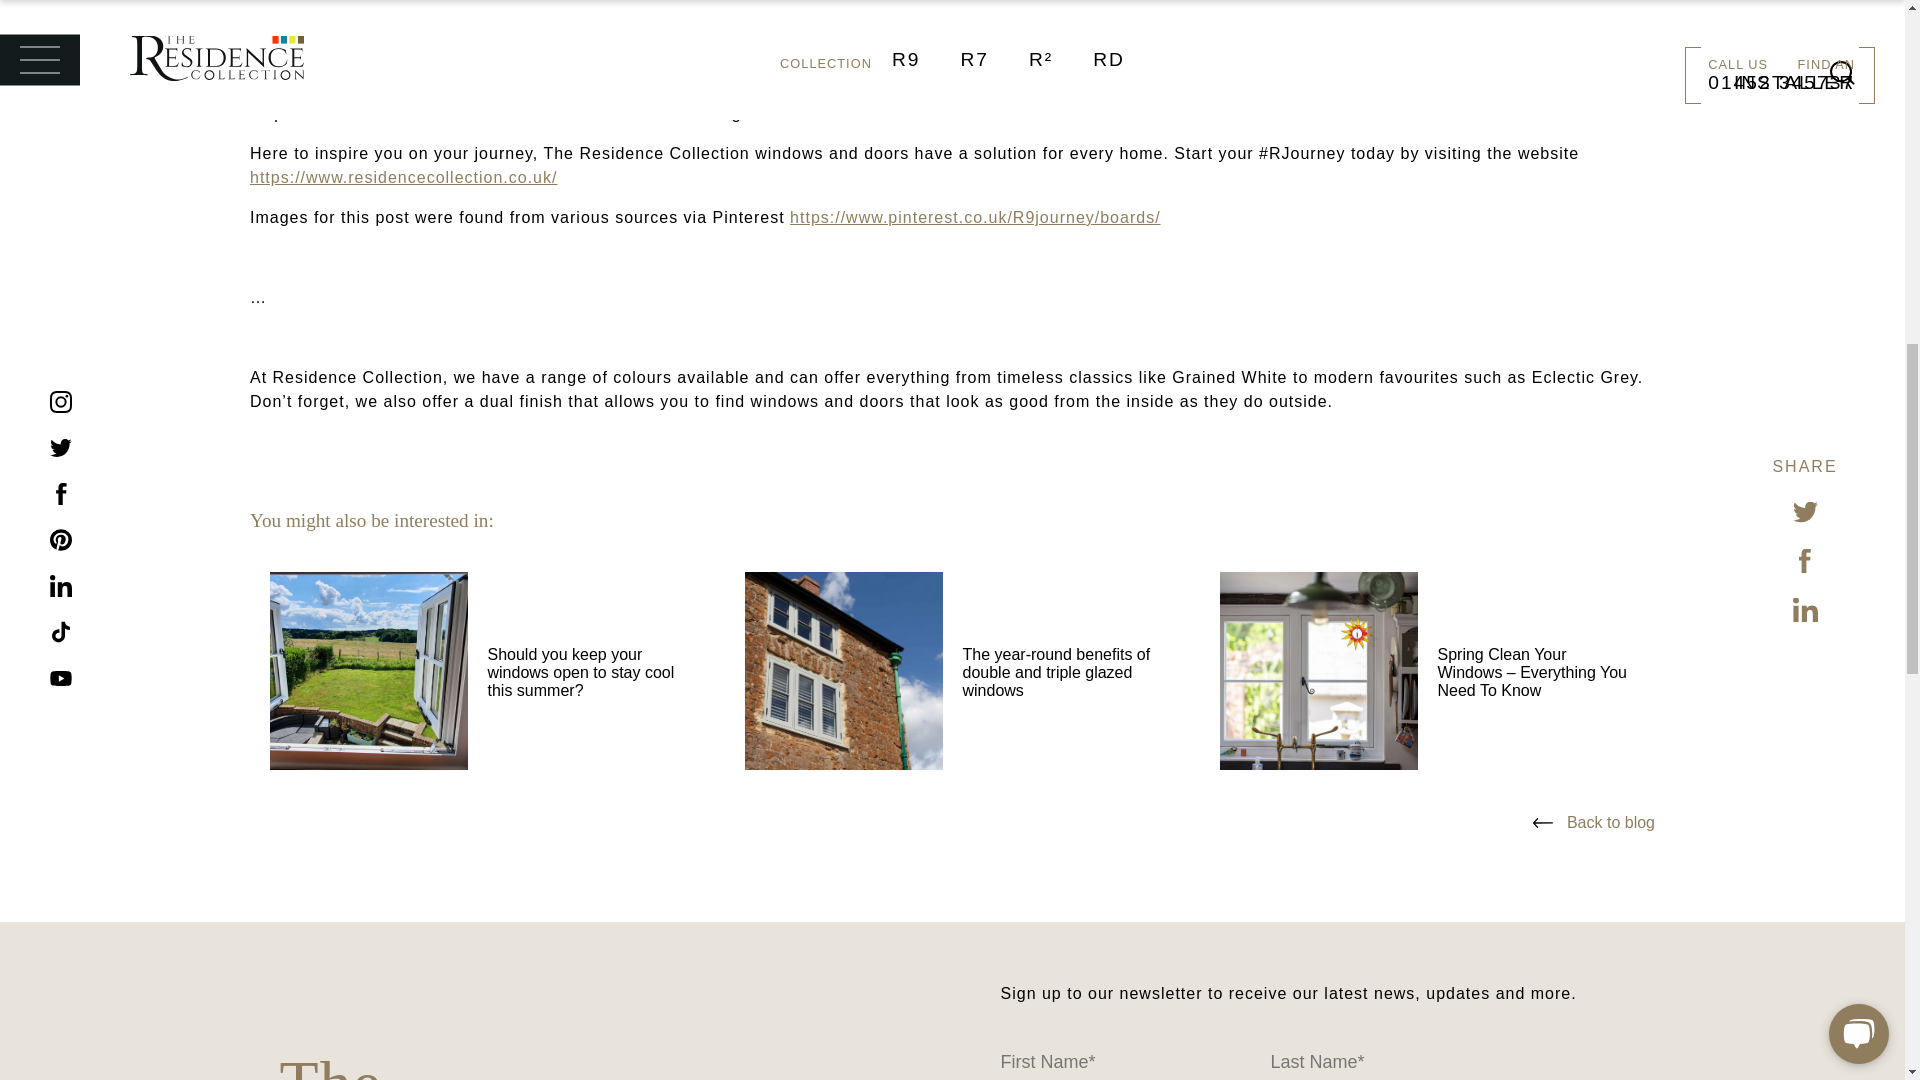  What do you see at coordinates (1804, 20) in the screenshot?
I see `Share on LinkedIn` at bounding box center [1804, 20].